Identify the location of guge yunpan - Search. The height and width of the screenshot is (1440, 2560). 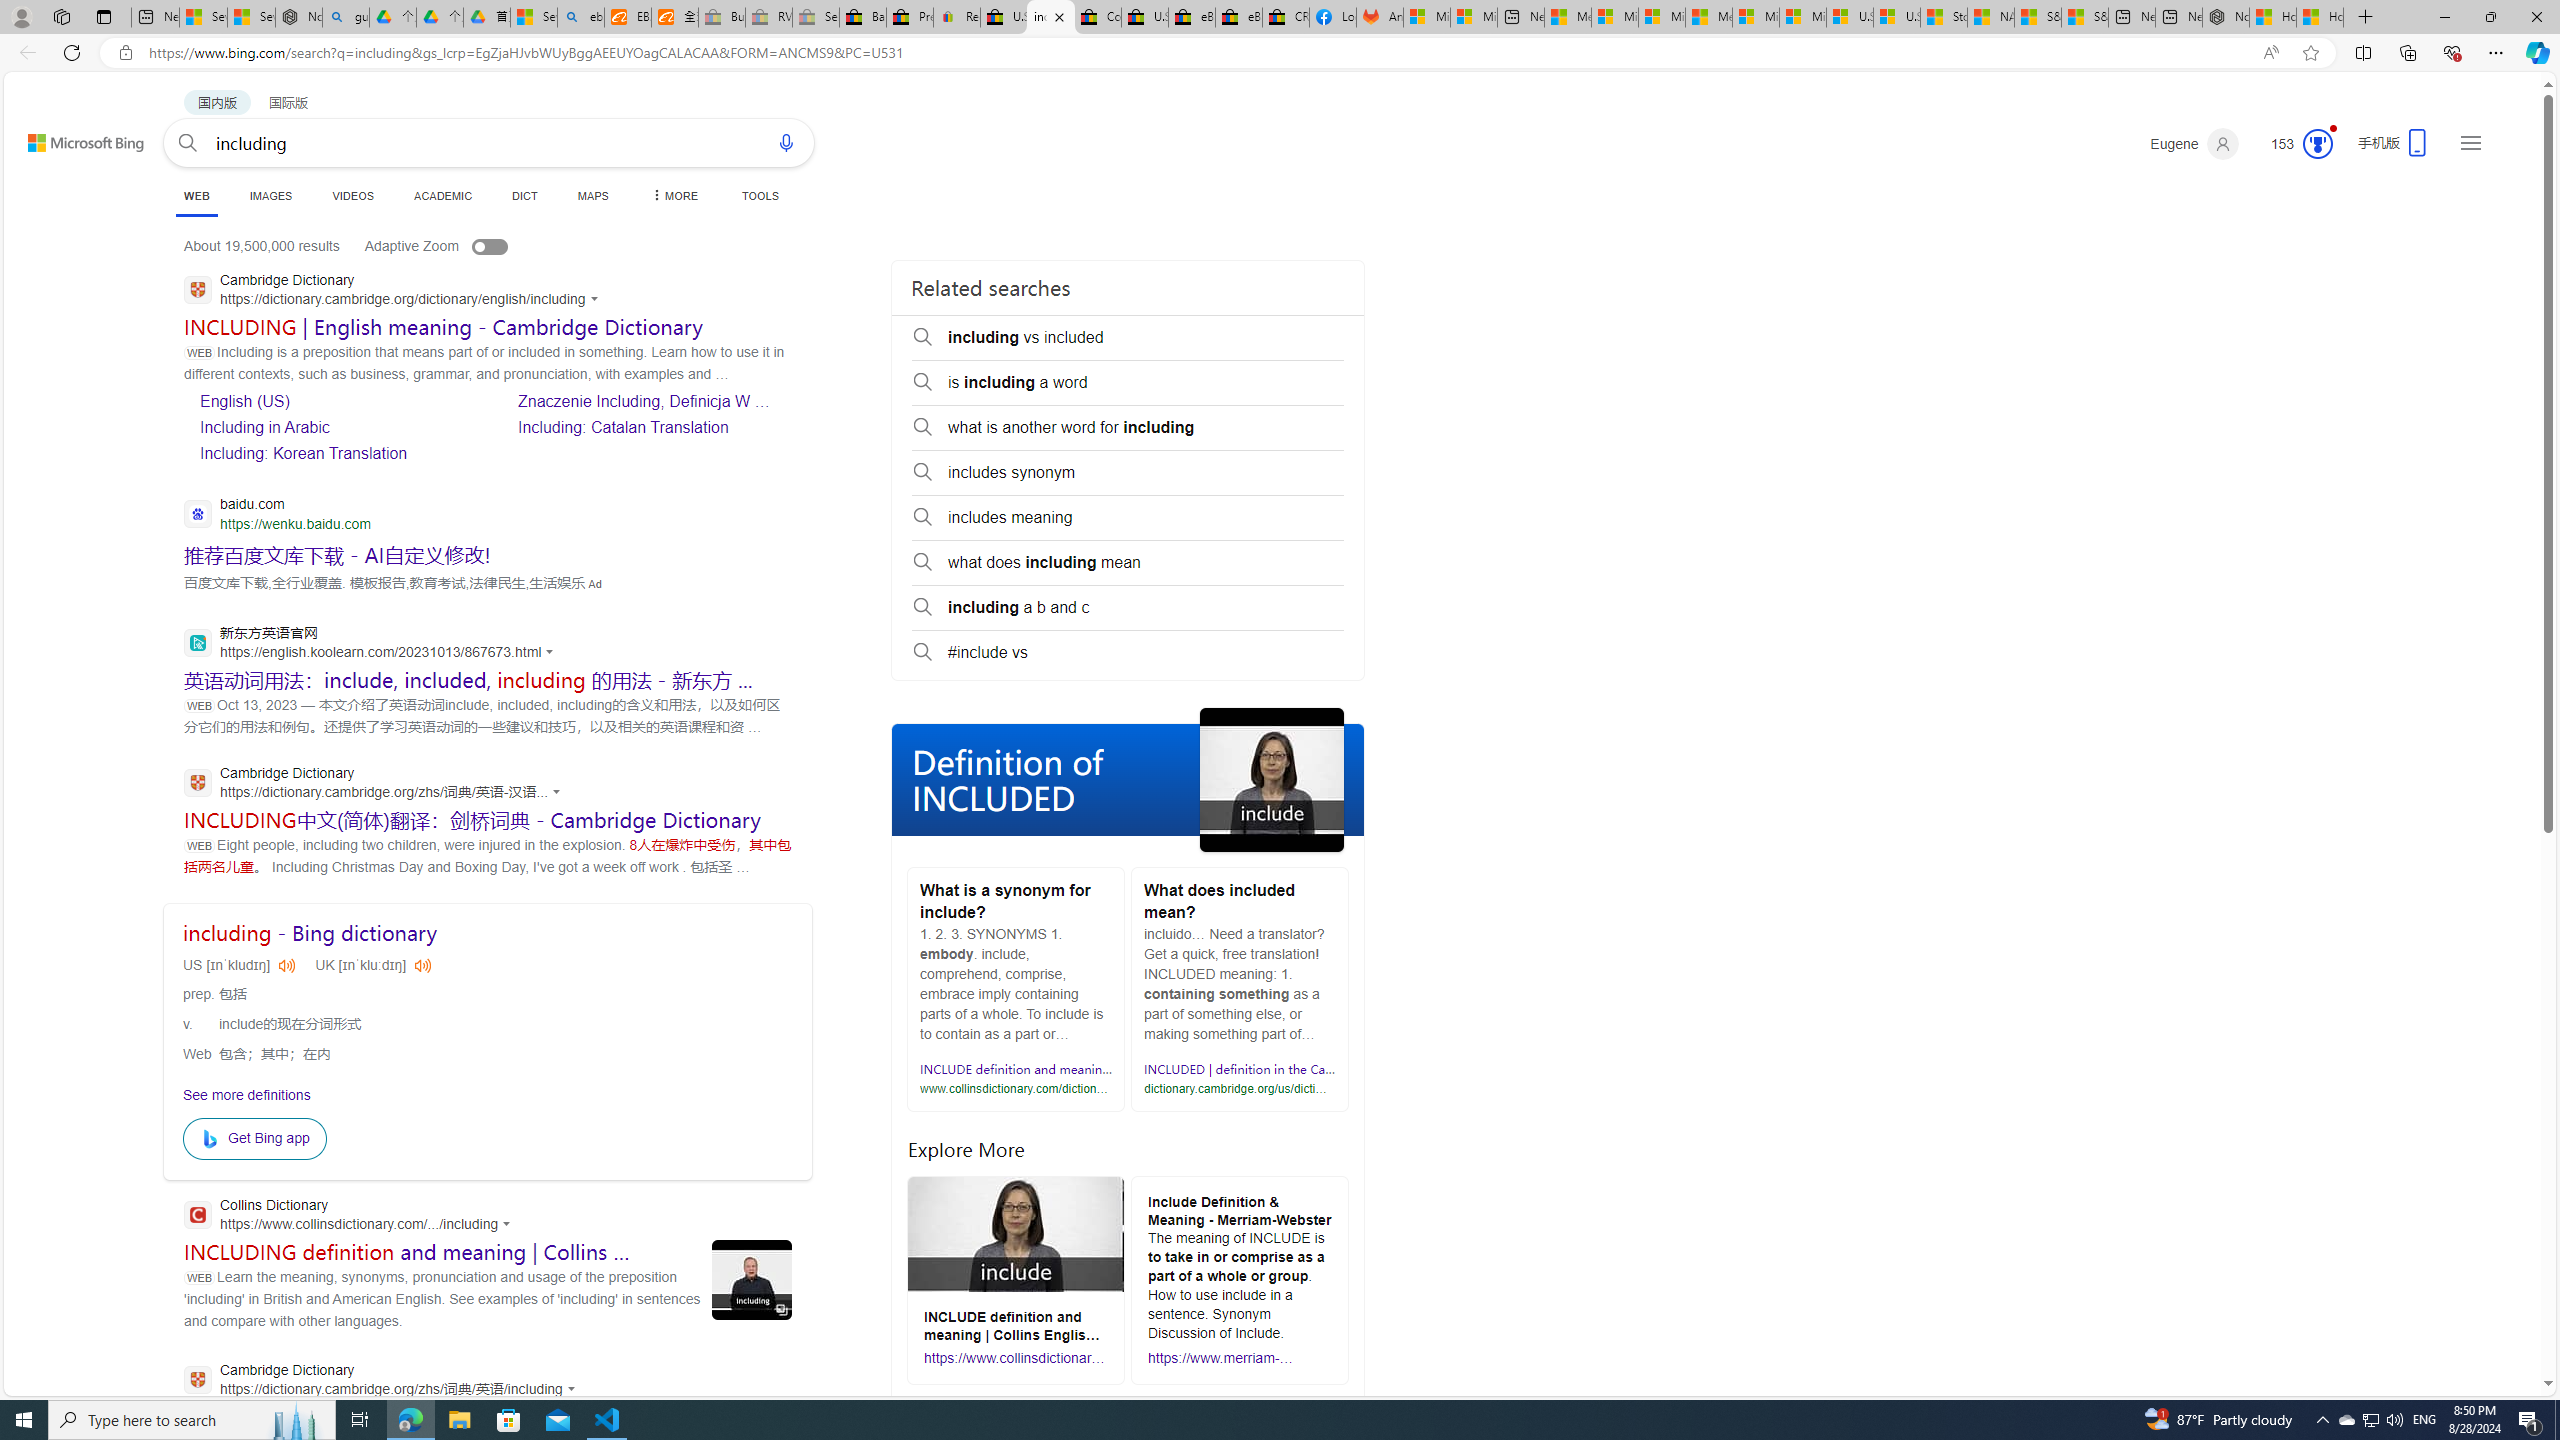
(346, 17).